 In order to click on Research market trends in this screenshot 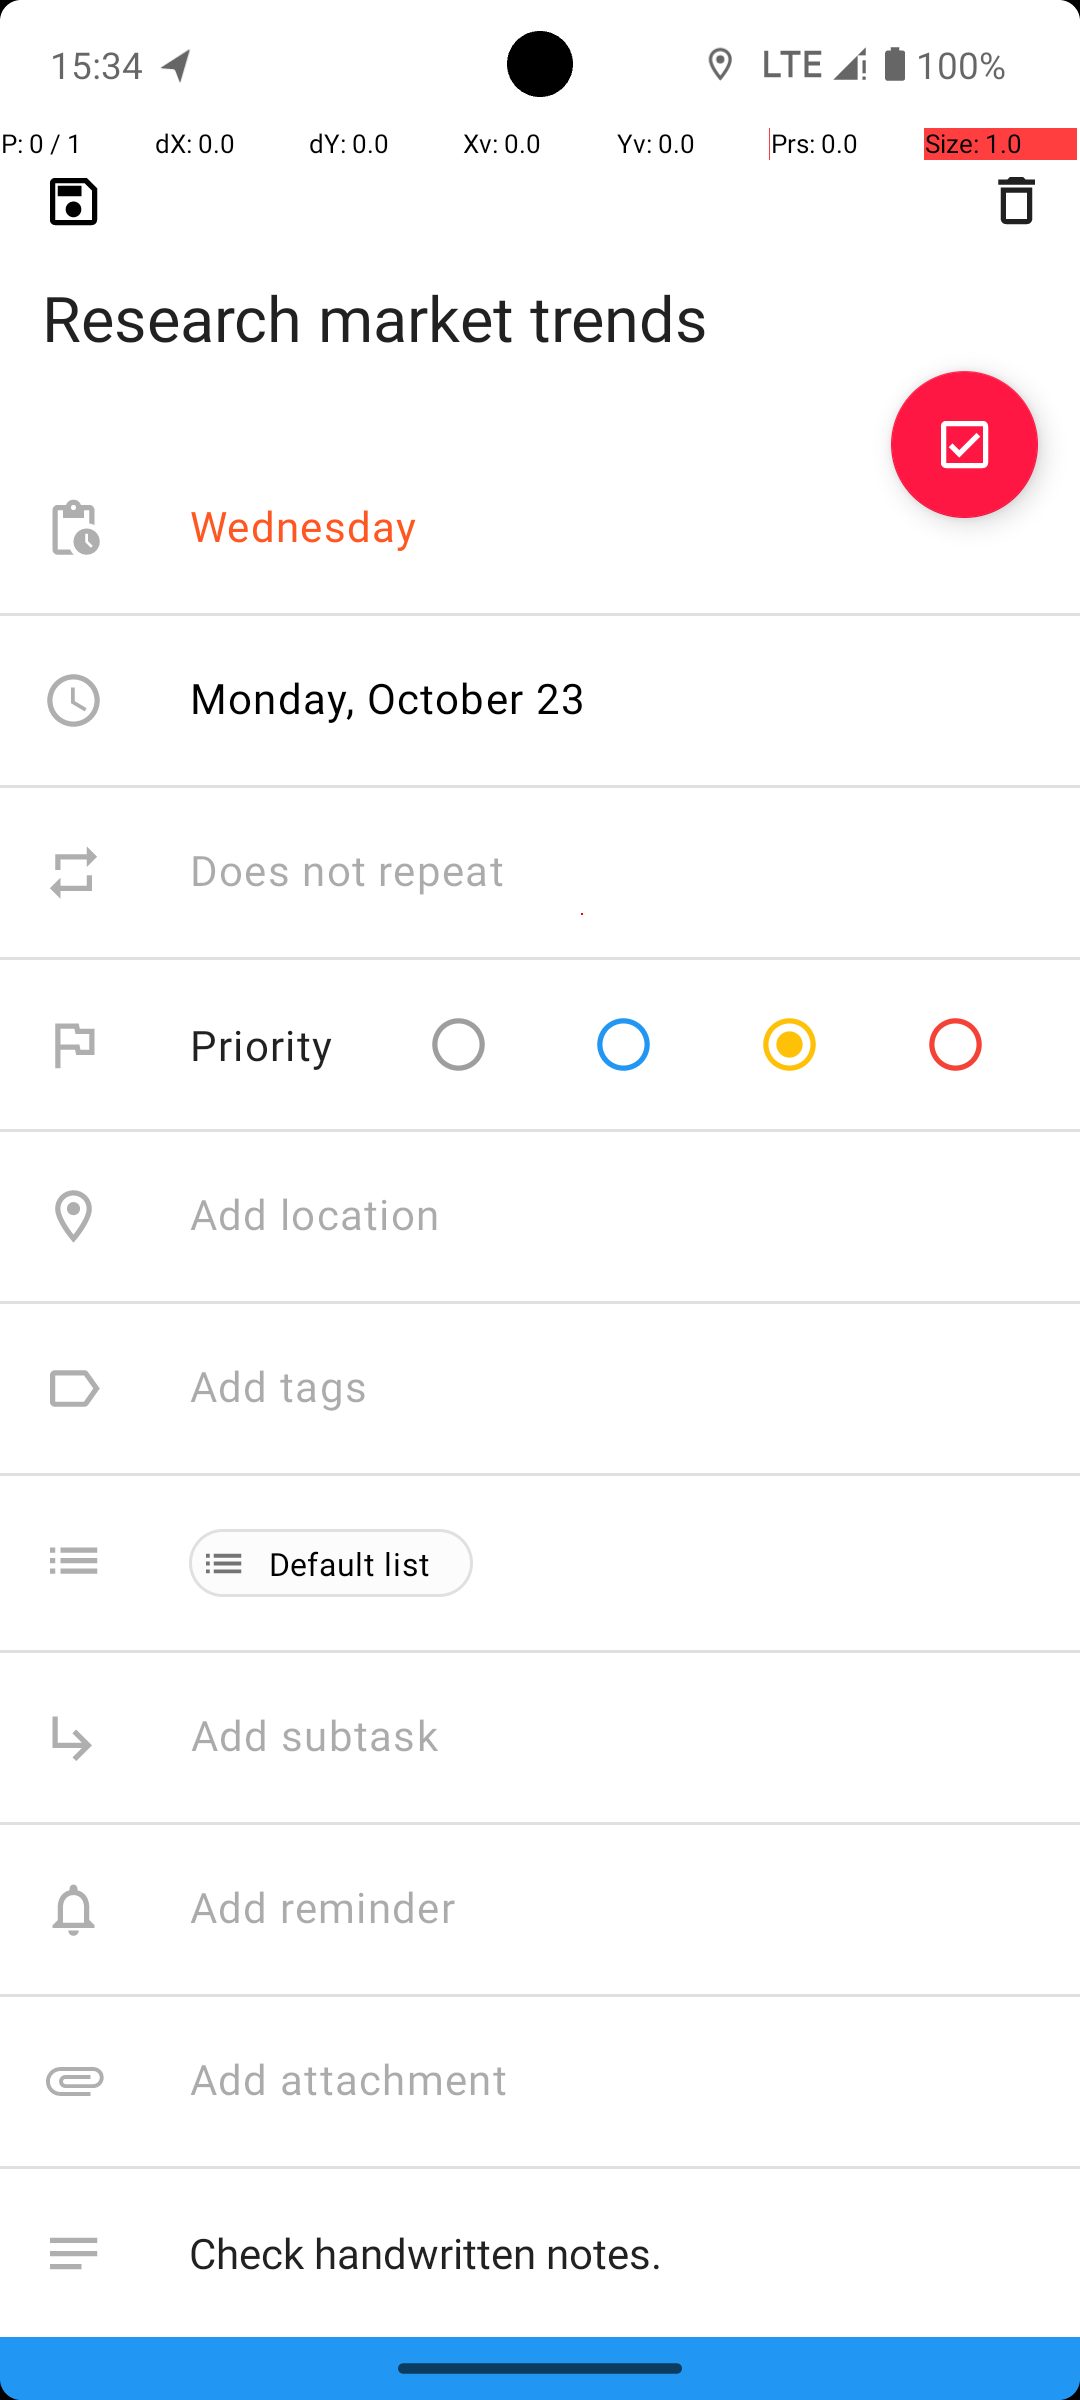, I will do `click(540, 286)`.